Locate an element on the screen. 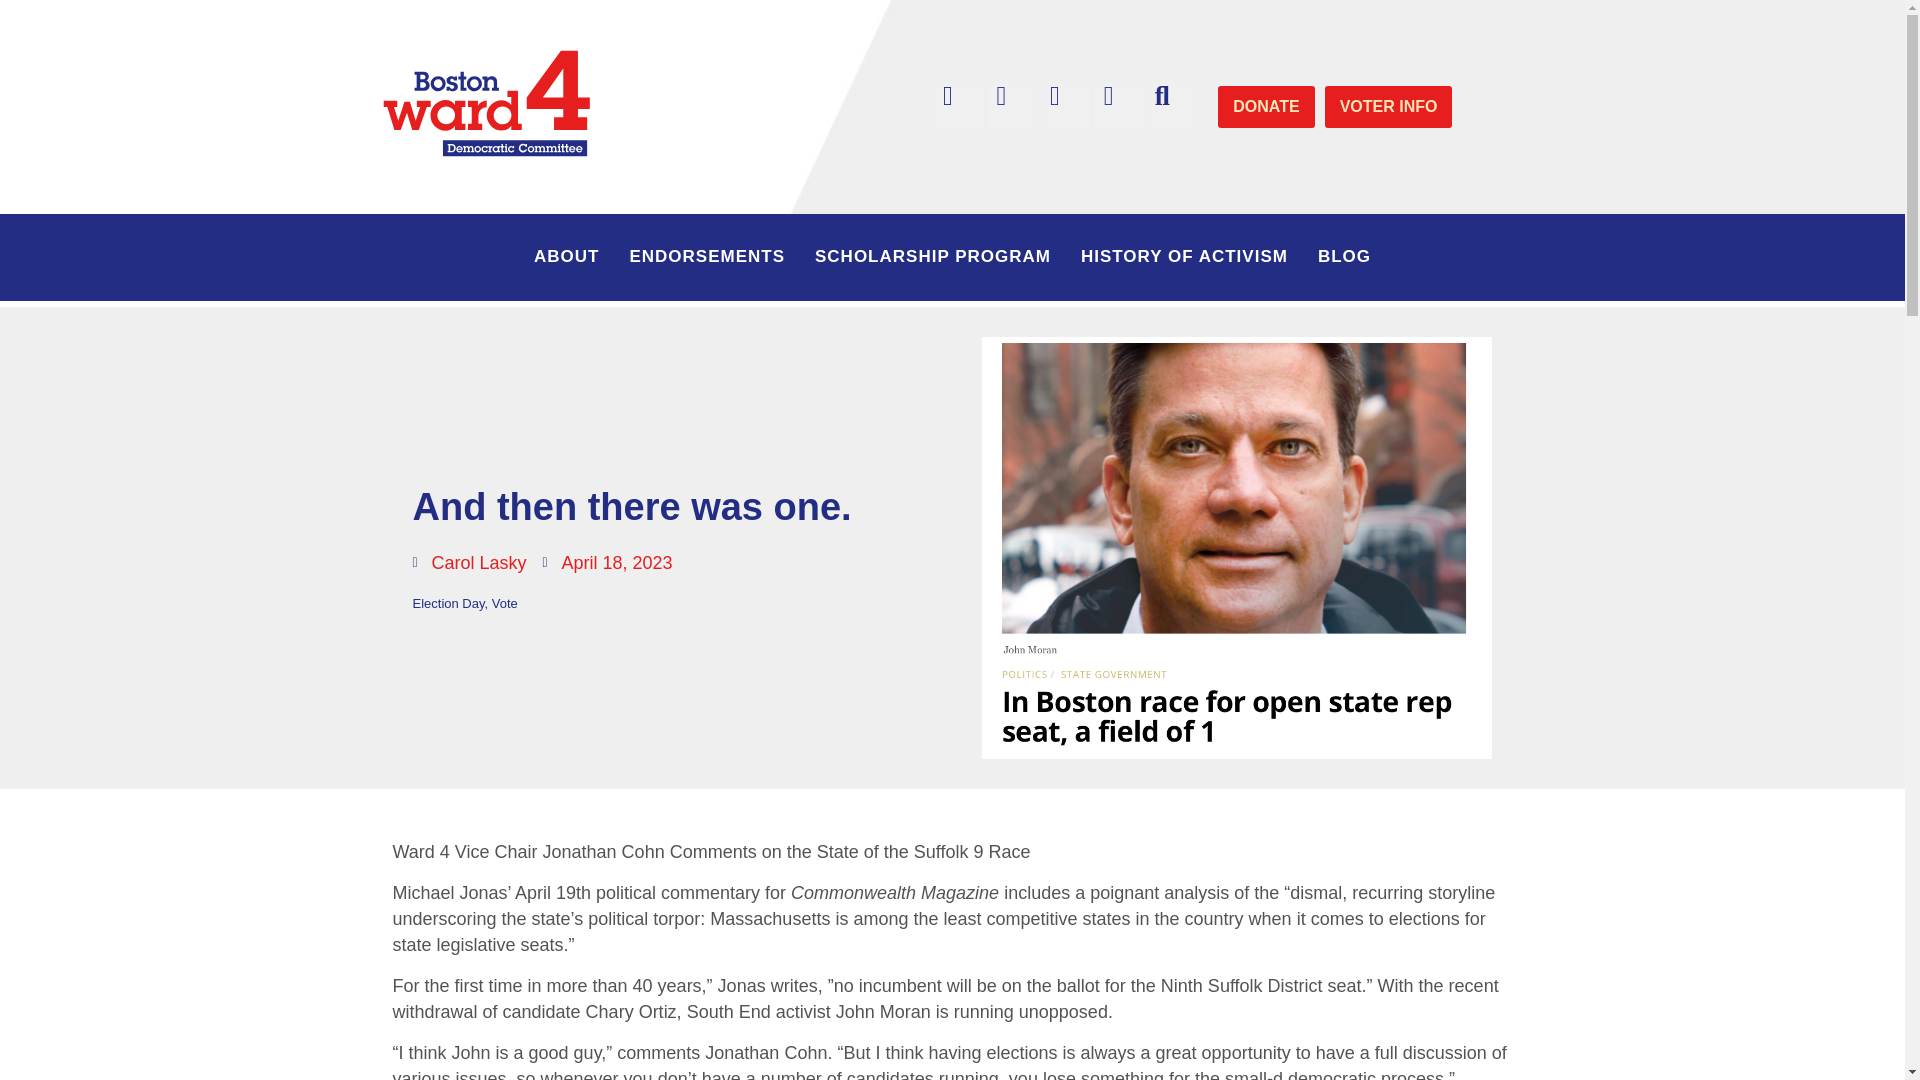 Image resolution: width=1920 pixels, height=1080 pixels. VOTER INFO is located at coordinates (1388, 107).